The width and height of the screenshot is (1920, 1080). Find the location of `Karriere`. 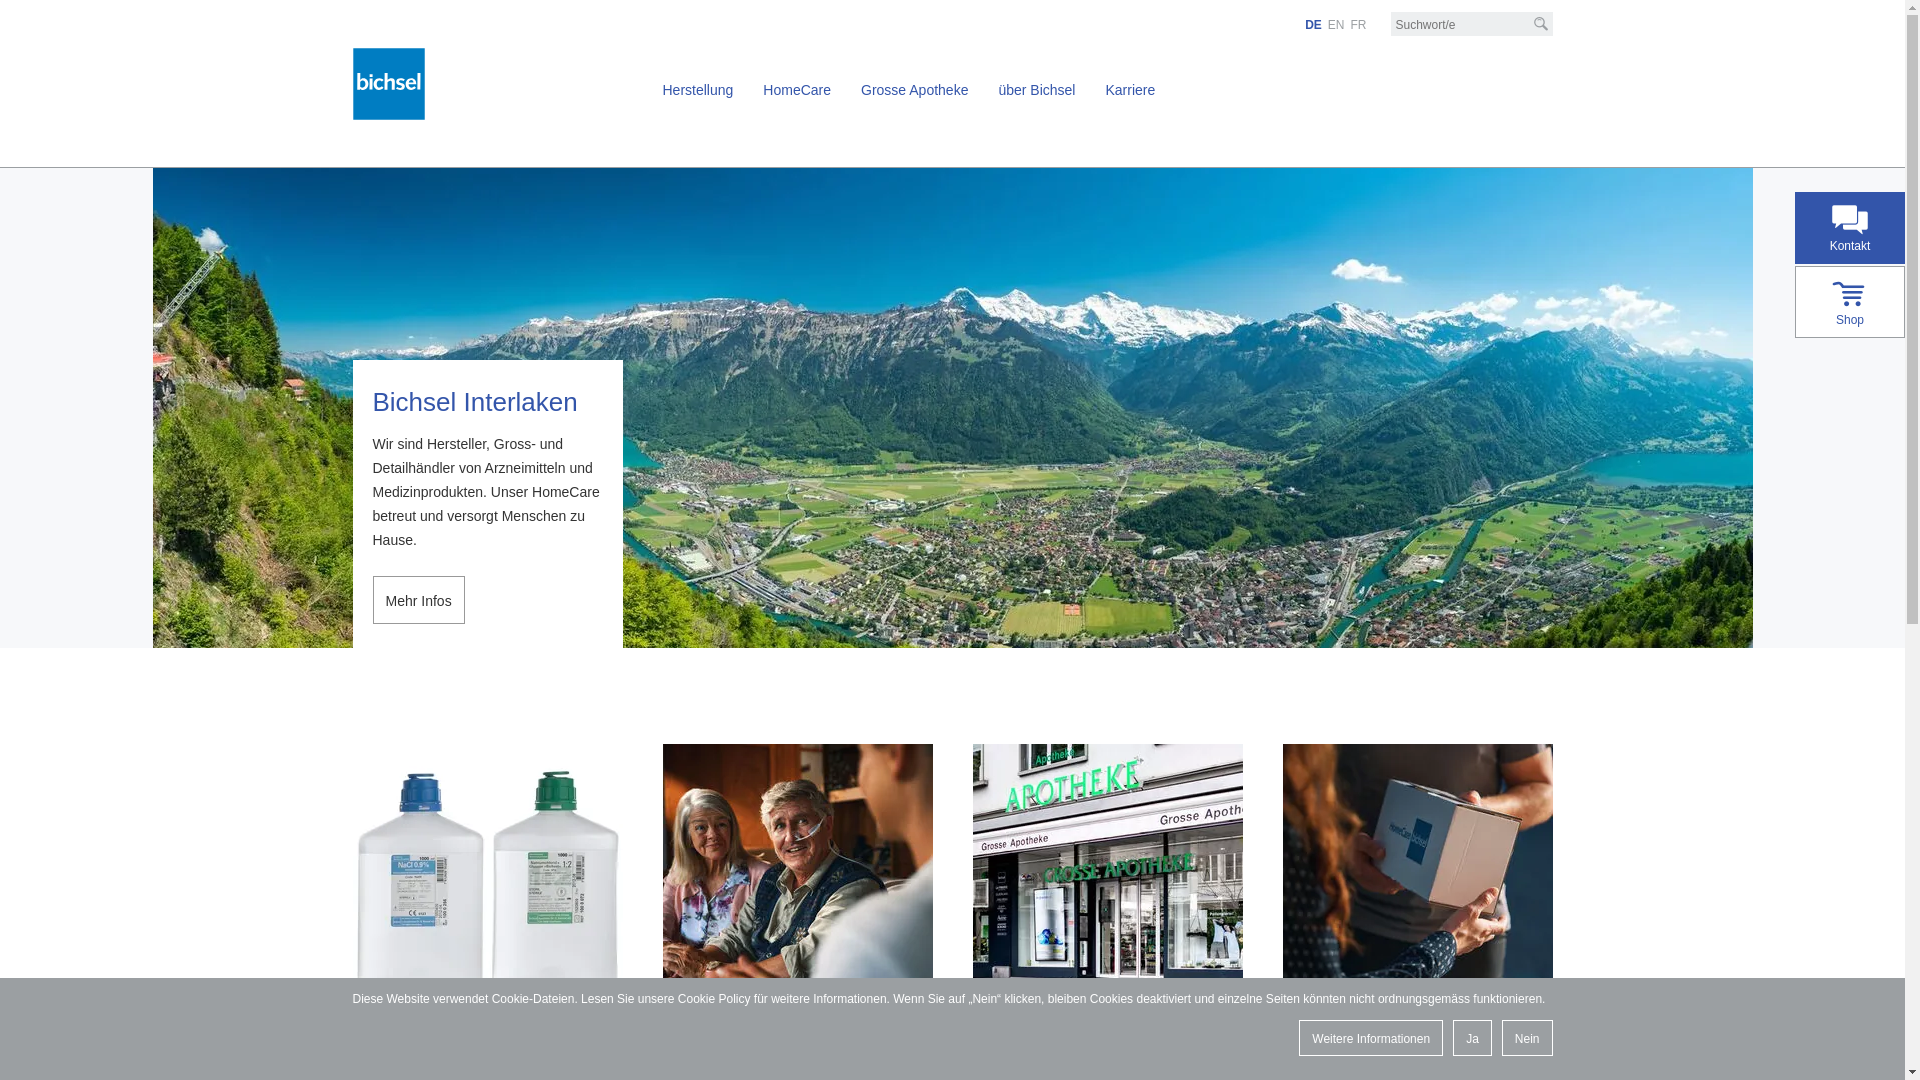

Karriere is located at coordinates (1130, 90).